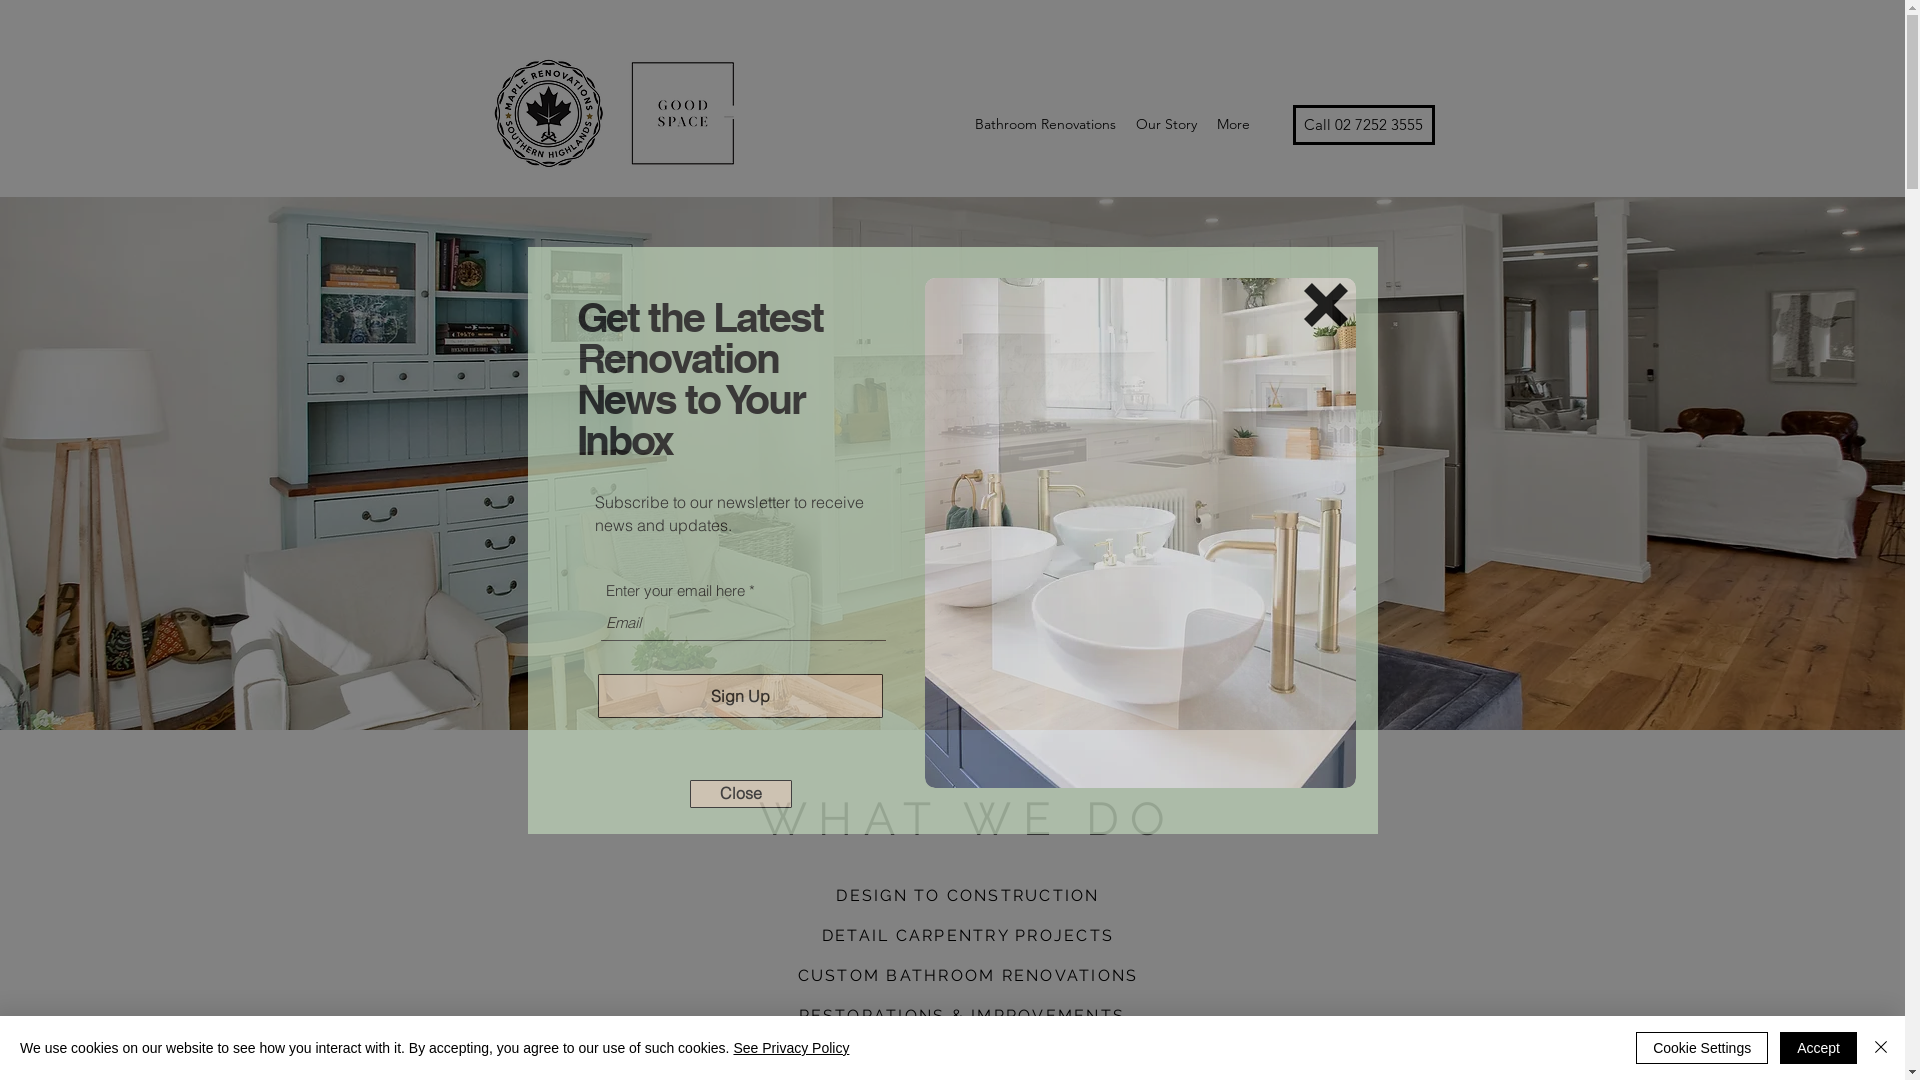  What do you see at coordinates (1702, 1048) in the screenshot?
I see `Cookie Settings` at bounding box center [1702, 1048].